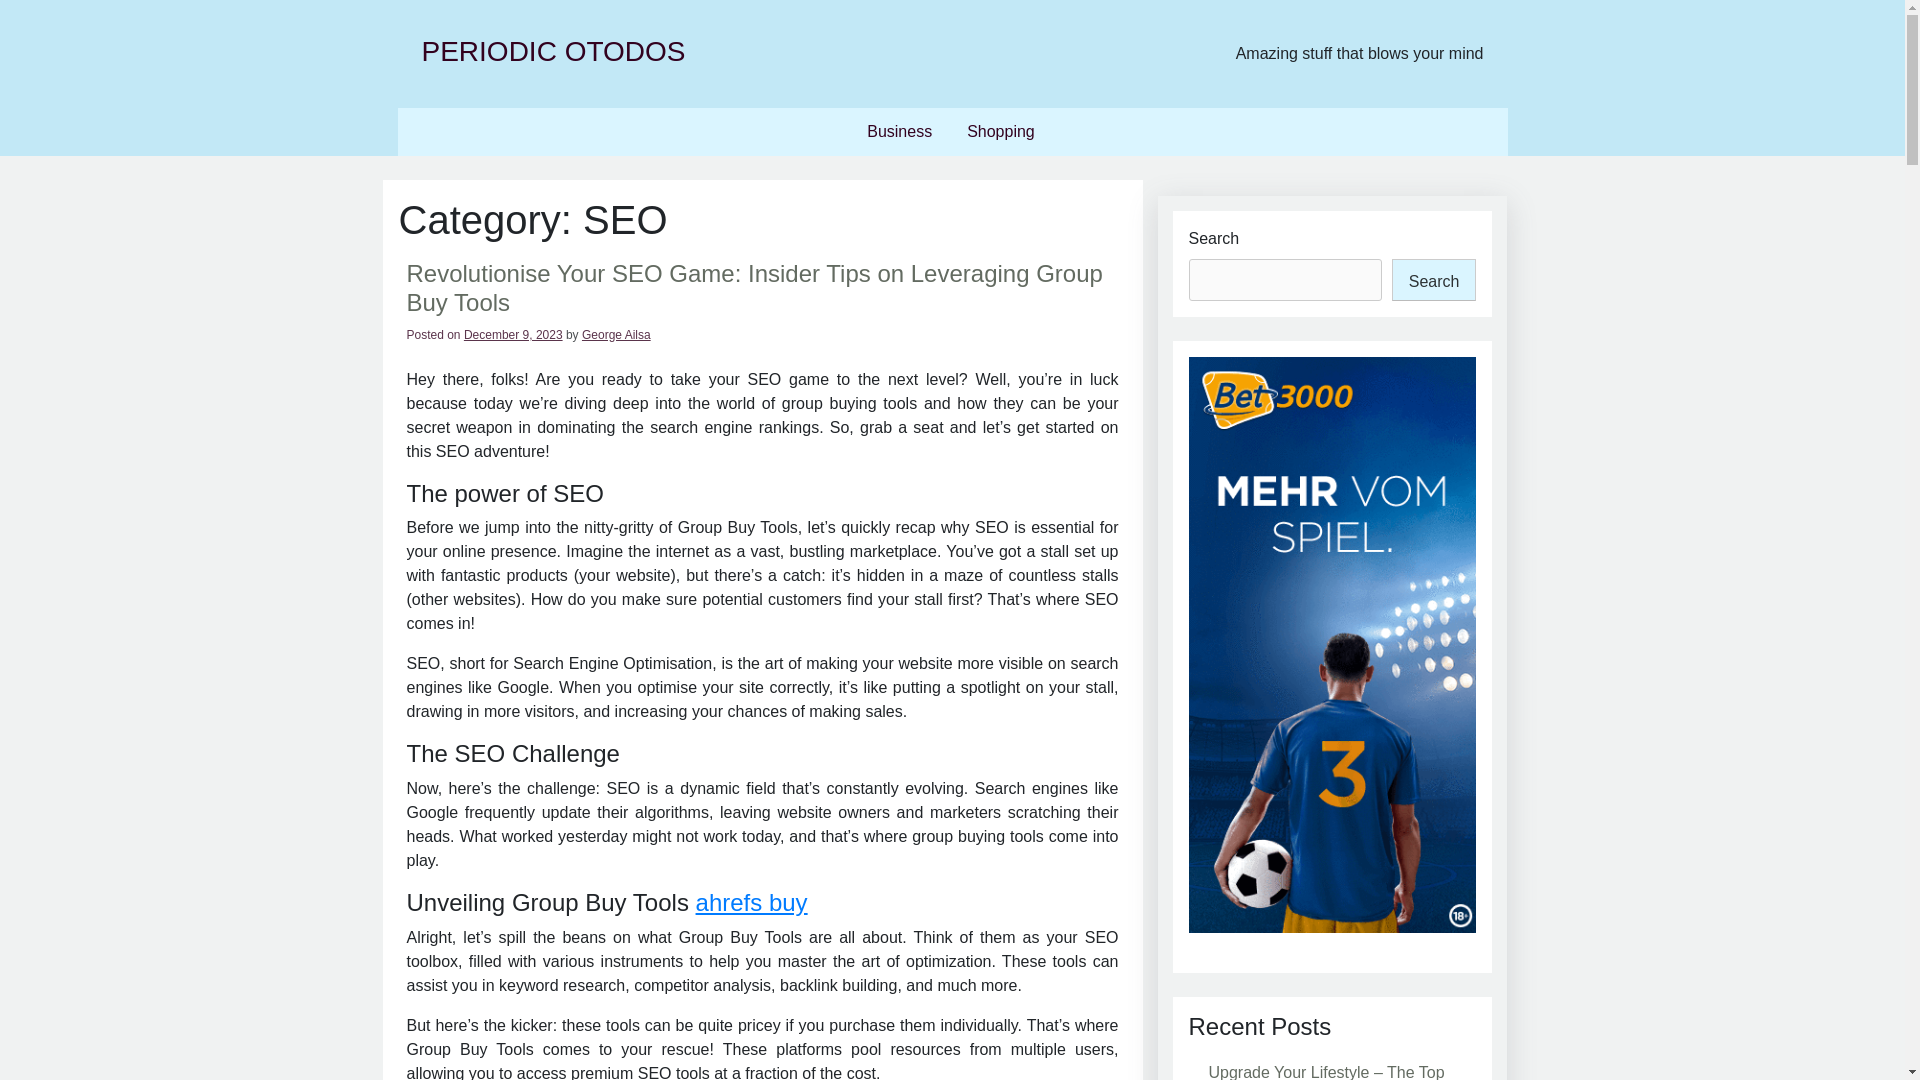 The height and width of the screenshot is (1080, 1920). What do you see at coordinates (1434, 280) in the screenshot?
I see `Search` at bounding box center [1434, 280].